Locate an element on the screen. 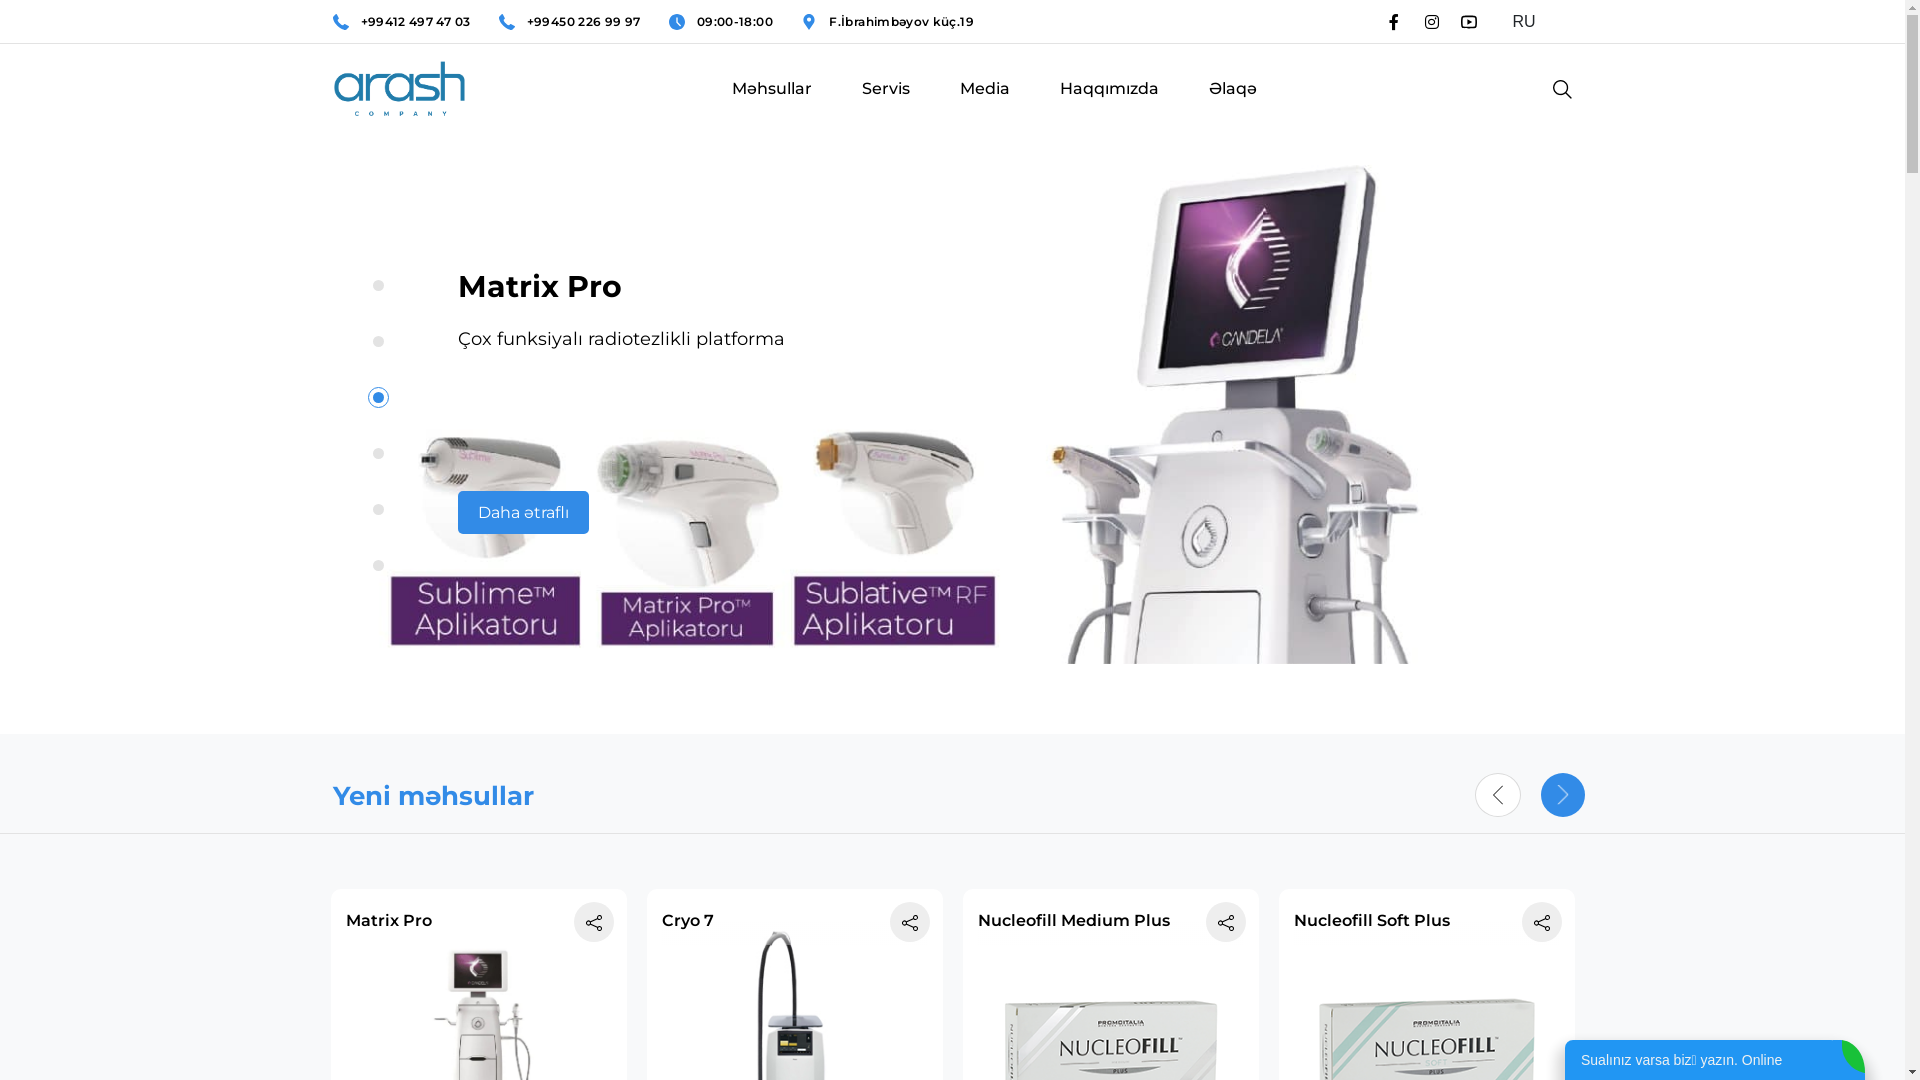  1 is located at coordinates (378, 286).